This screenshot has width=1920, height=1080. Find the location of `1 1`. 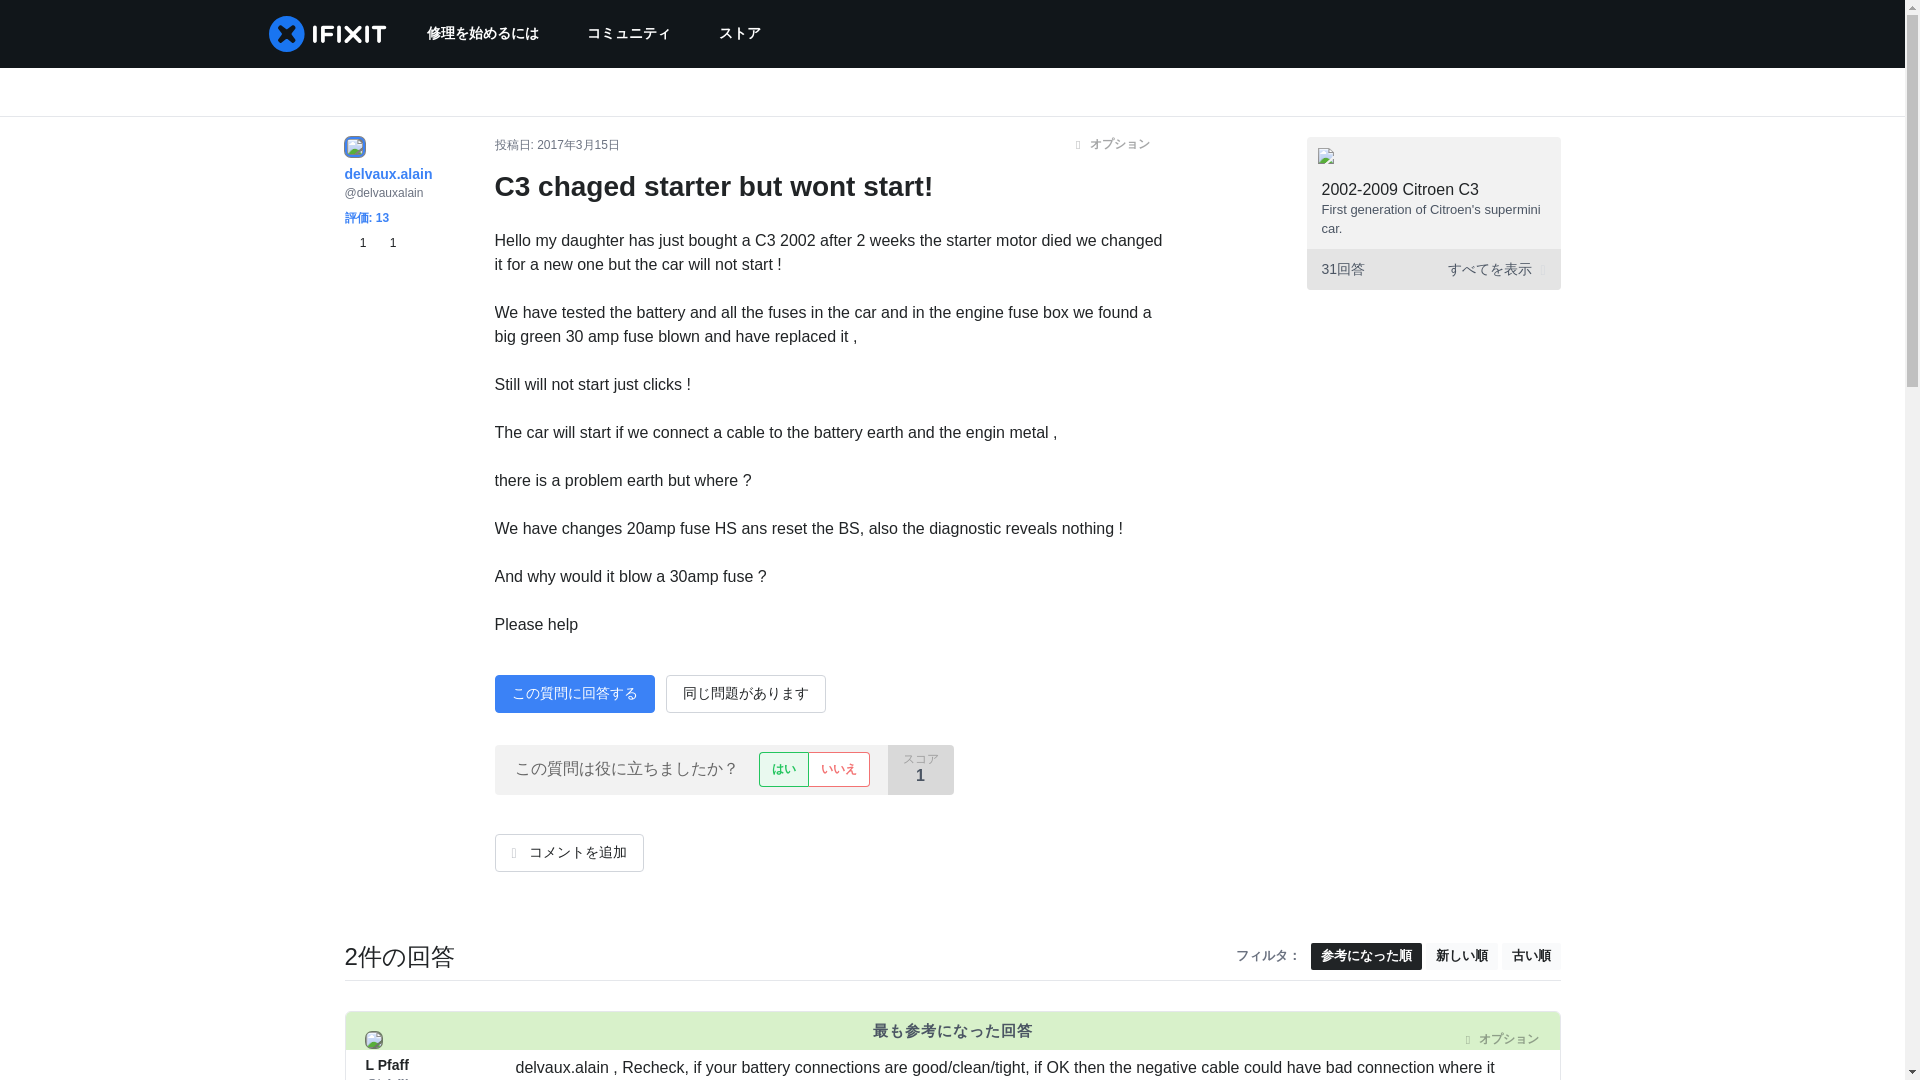

1 1 is located at coordinates (369, 243).